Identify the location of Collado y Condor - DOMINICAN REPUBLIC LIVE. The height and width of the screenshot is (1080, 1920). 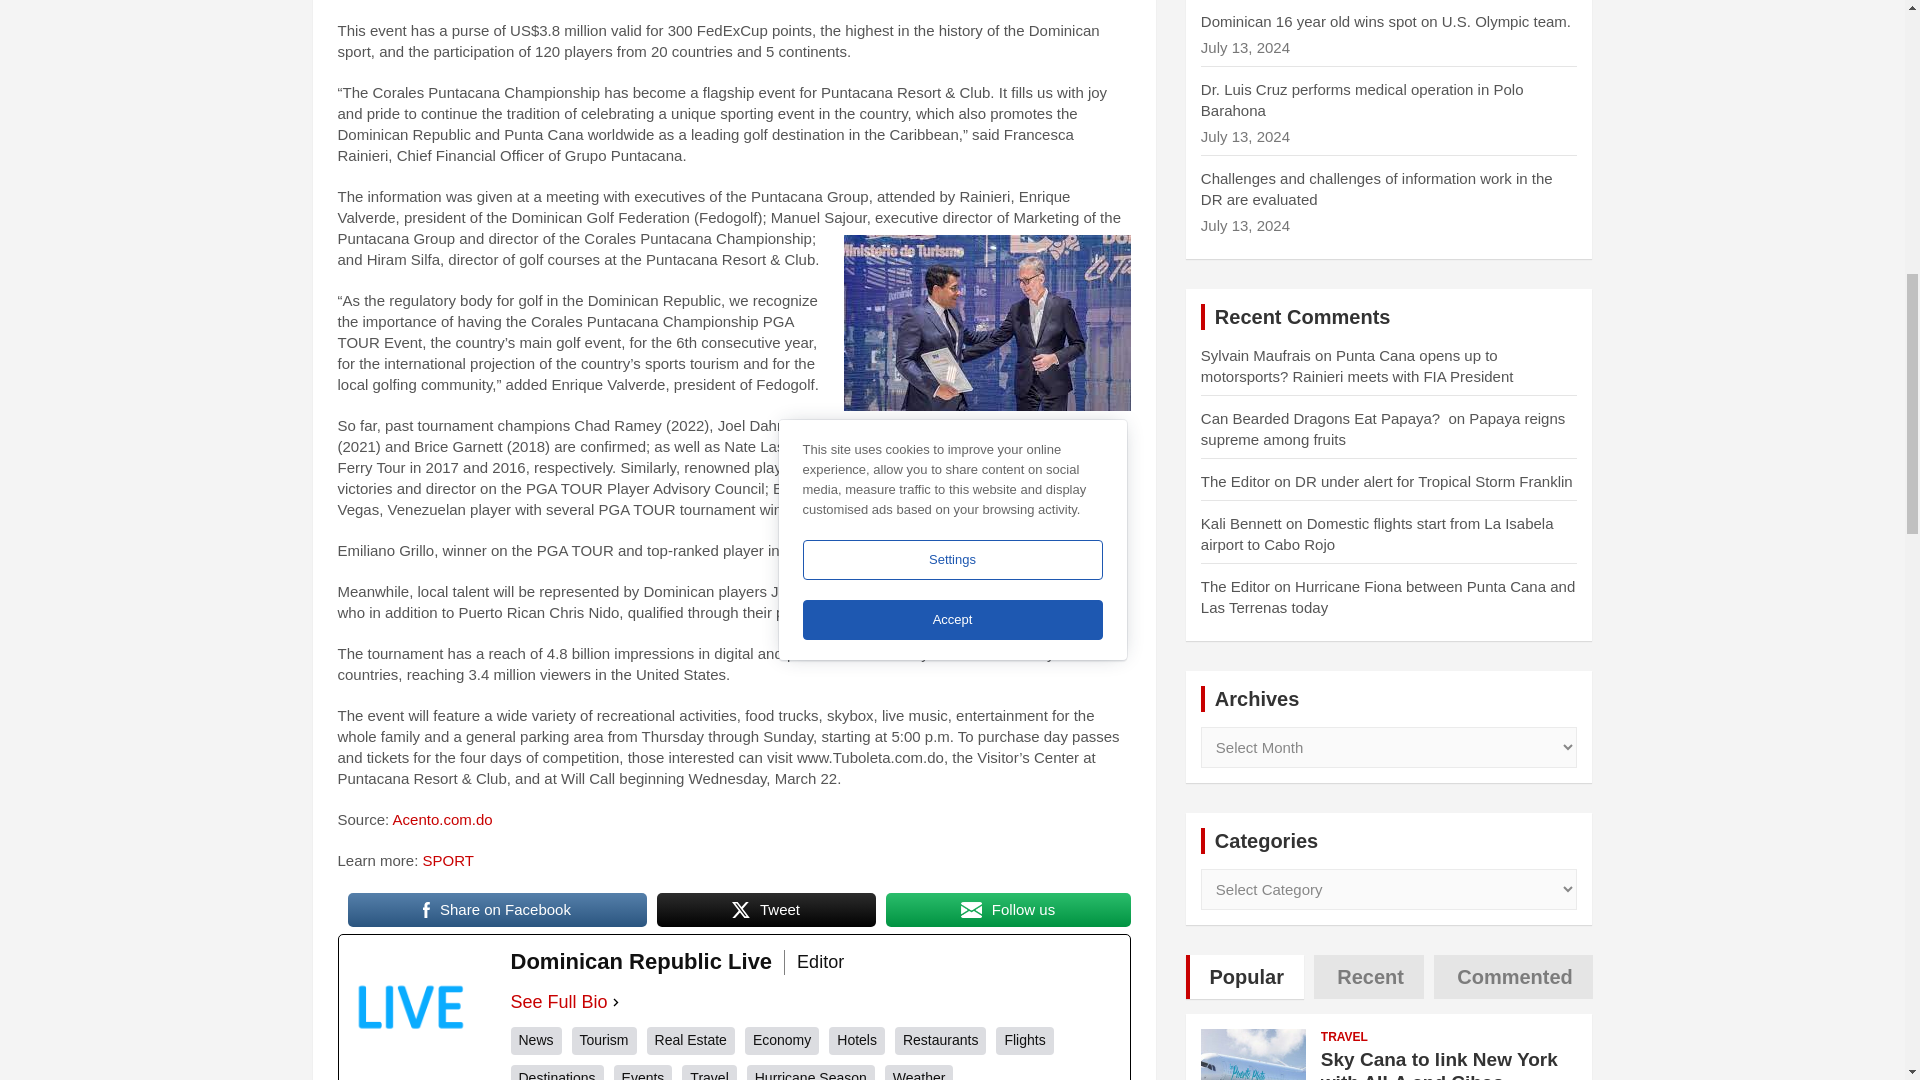
(987, 323).